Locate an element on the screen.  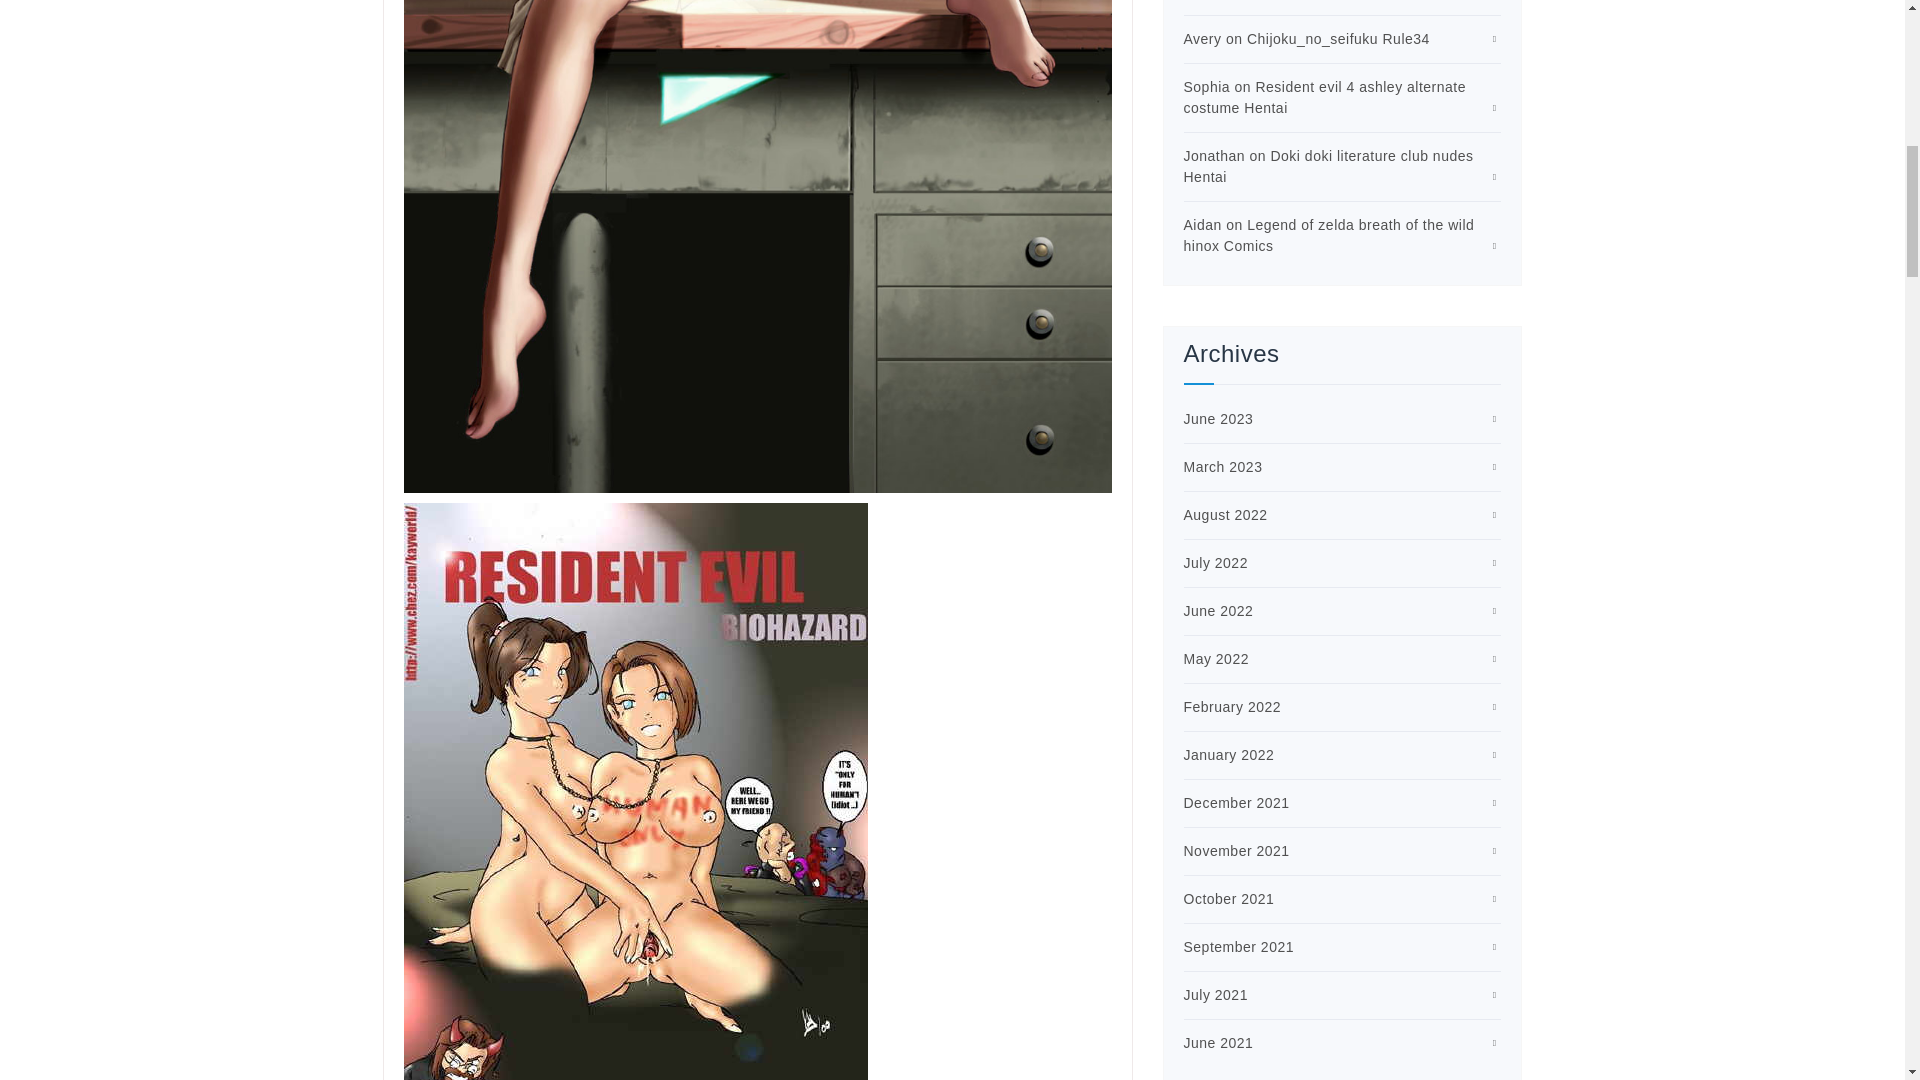
October 2021 is located at coordinates (1229, 899).